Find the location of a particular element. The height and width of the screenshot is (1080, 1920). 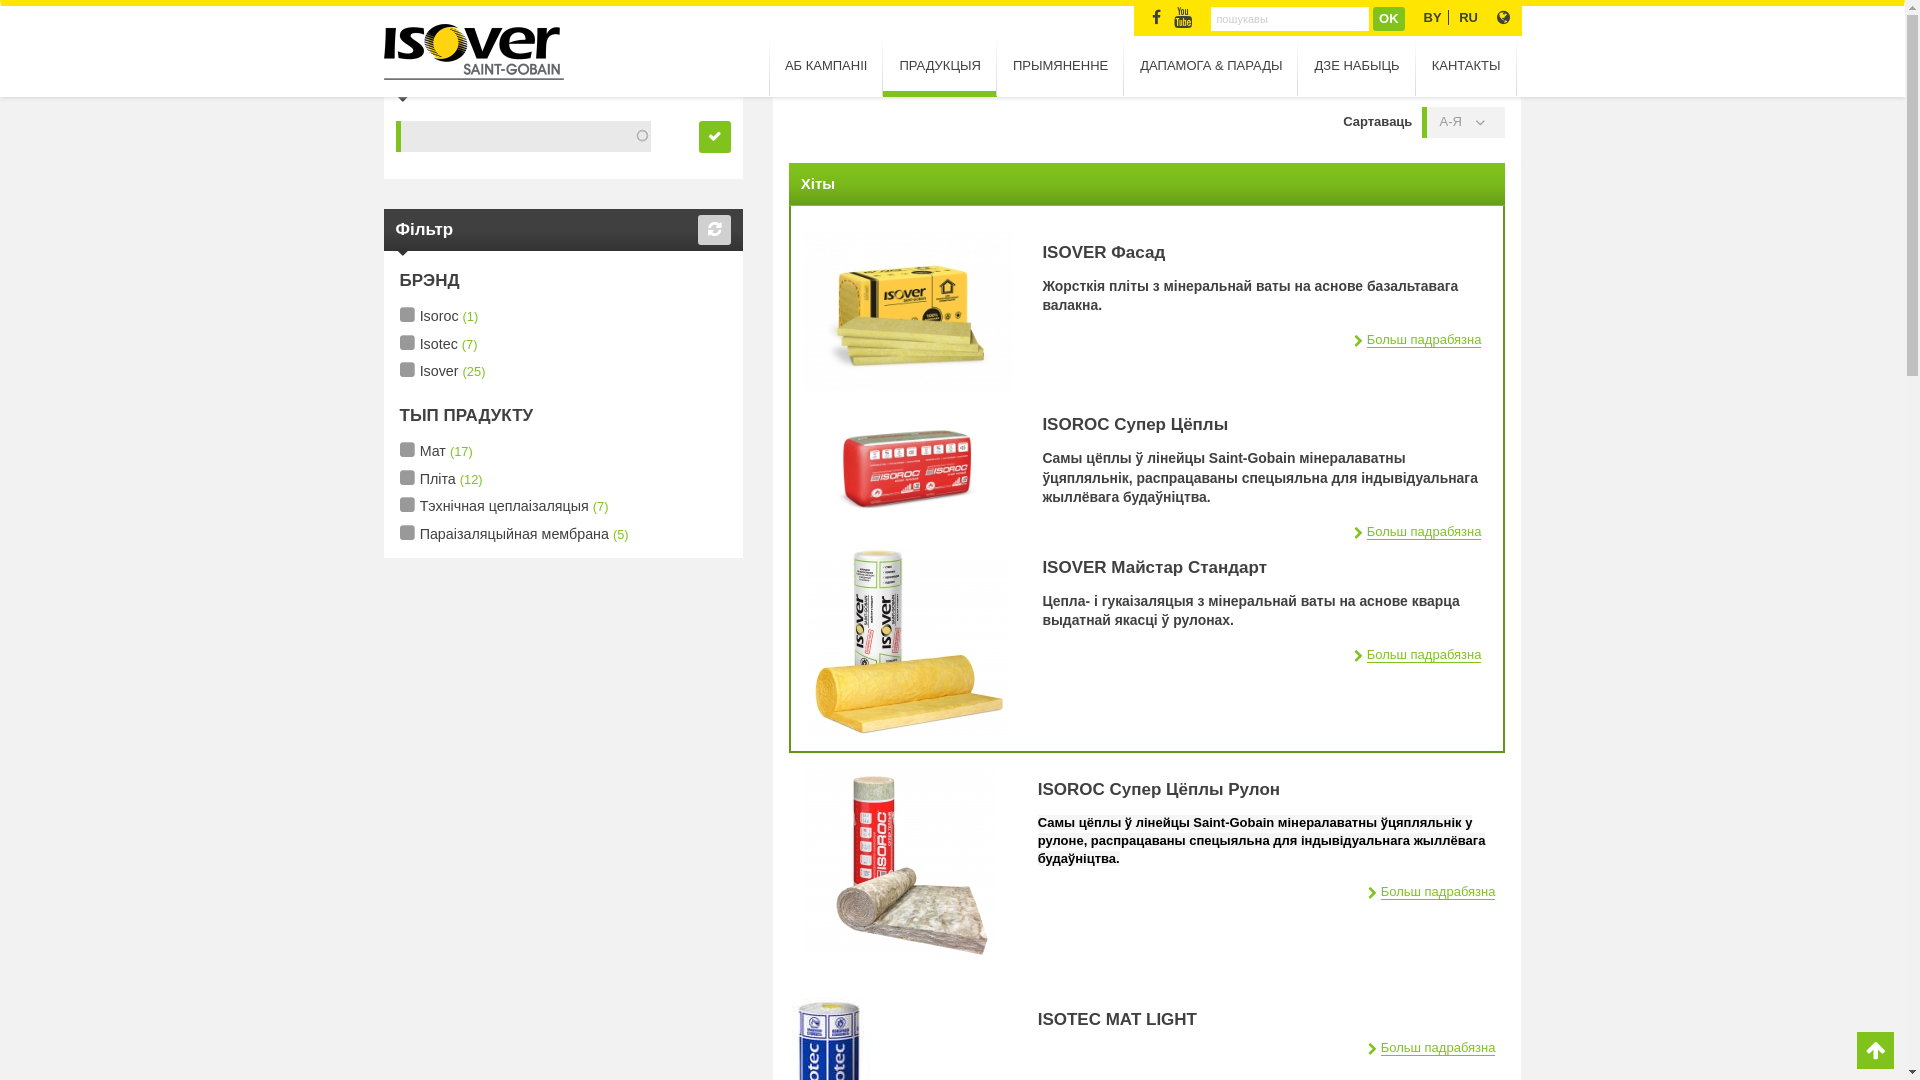

ISOTEC MAT LIGHT is located at coordinates (1118, 1020).